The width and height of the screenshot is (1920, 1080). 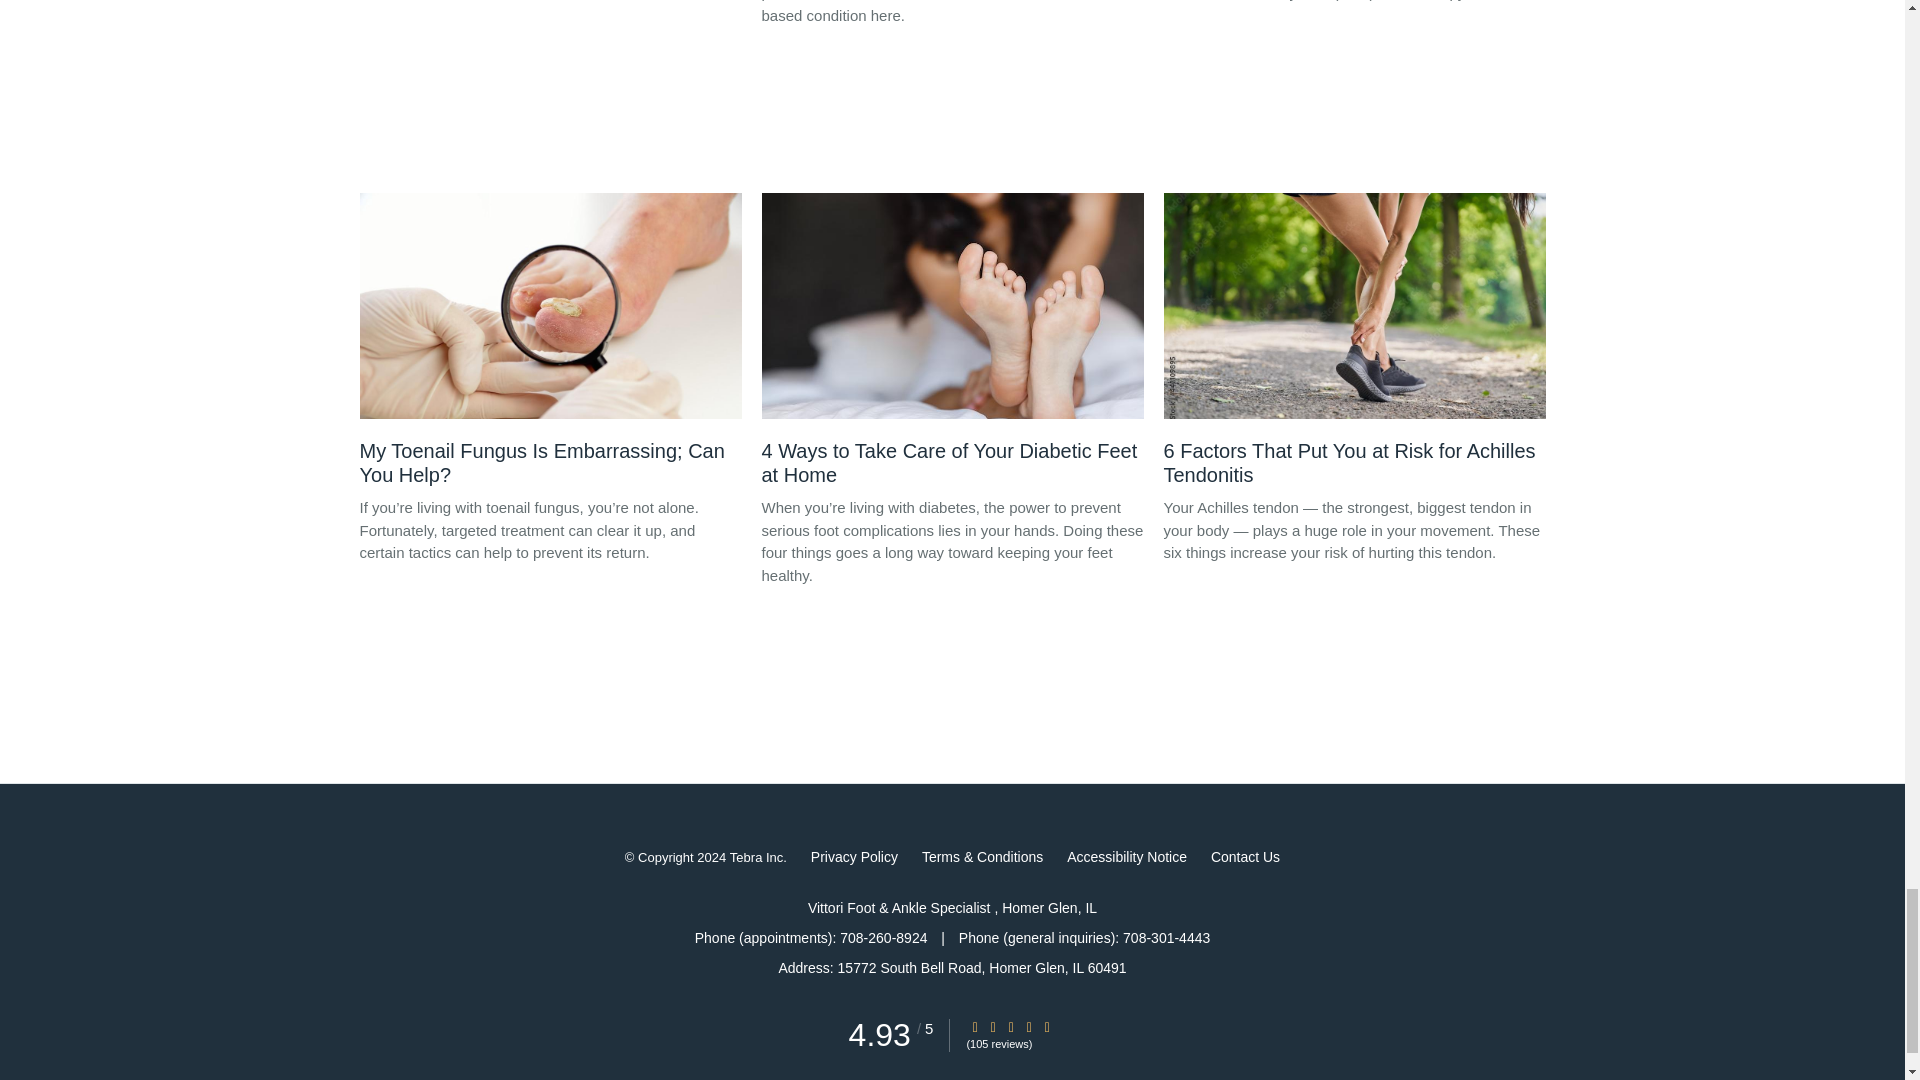 I want to click on Star Rating, so click(x=1047, y=1026).